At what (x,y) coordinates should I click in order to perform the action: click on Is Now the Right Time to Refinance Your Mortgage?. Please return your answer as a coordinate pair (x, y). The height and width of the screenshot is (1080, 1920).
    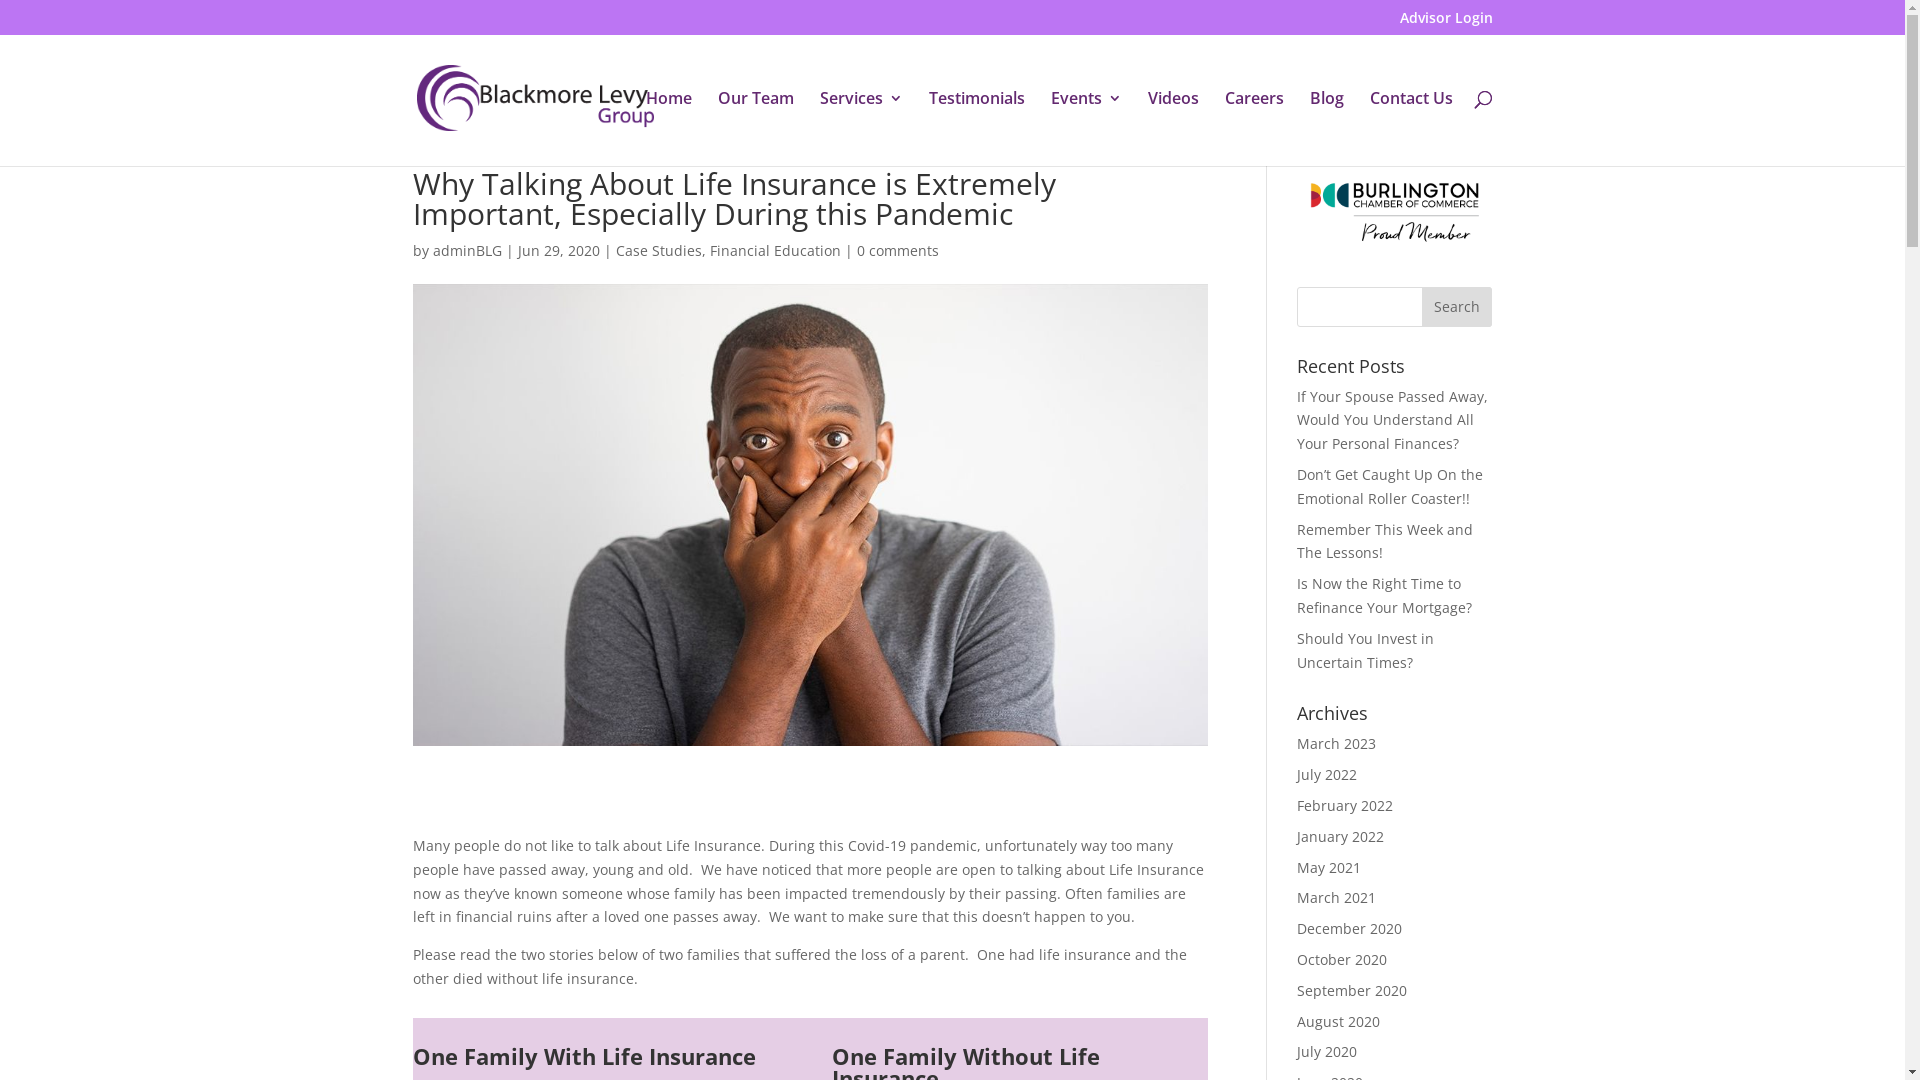
    Looking at the image, I should click on (1384, 596).